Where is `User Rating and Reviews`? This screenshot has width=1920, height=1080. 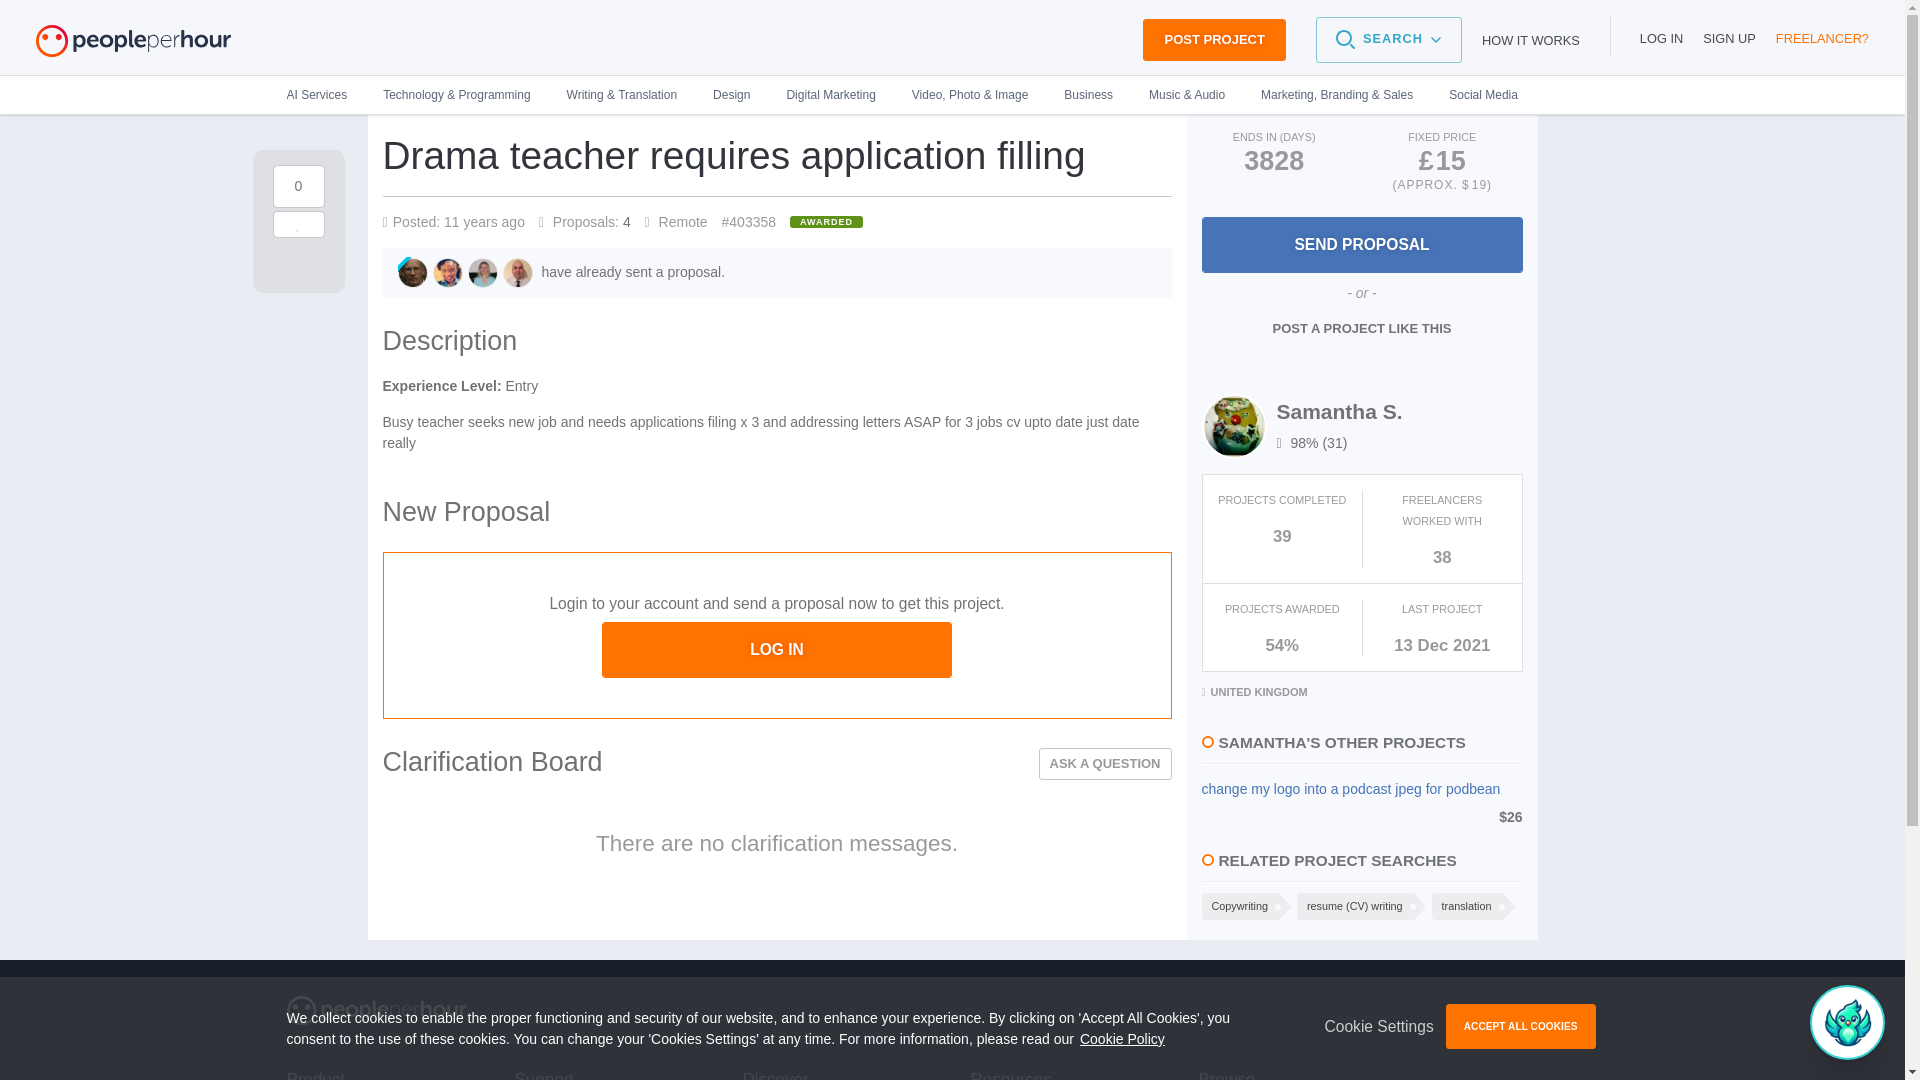
User Rating and Reviews is located at coordinates (1312, 443).